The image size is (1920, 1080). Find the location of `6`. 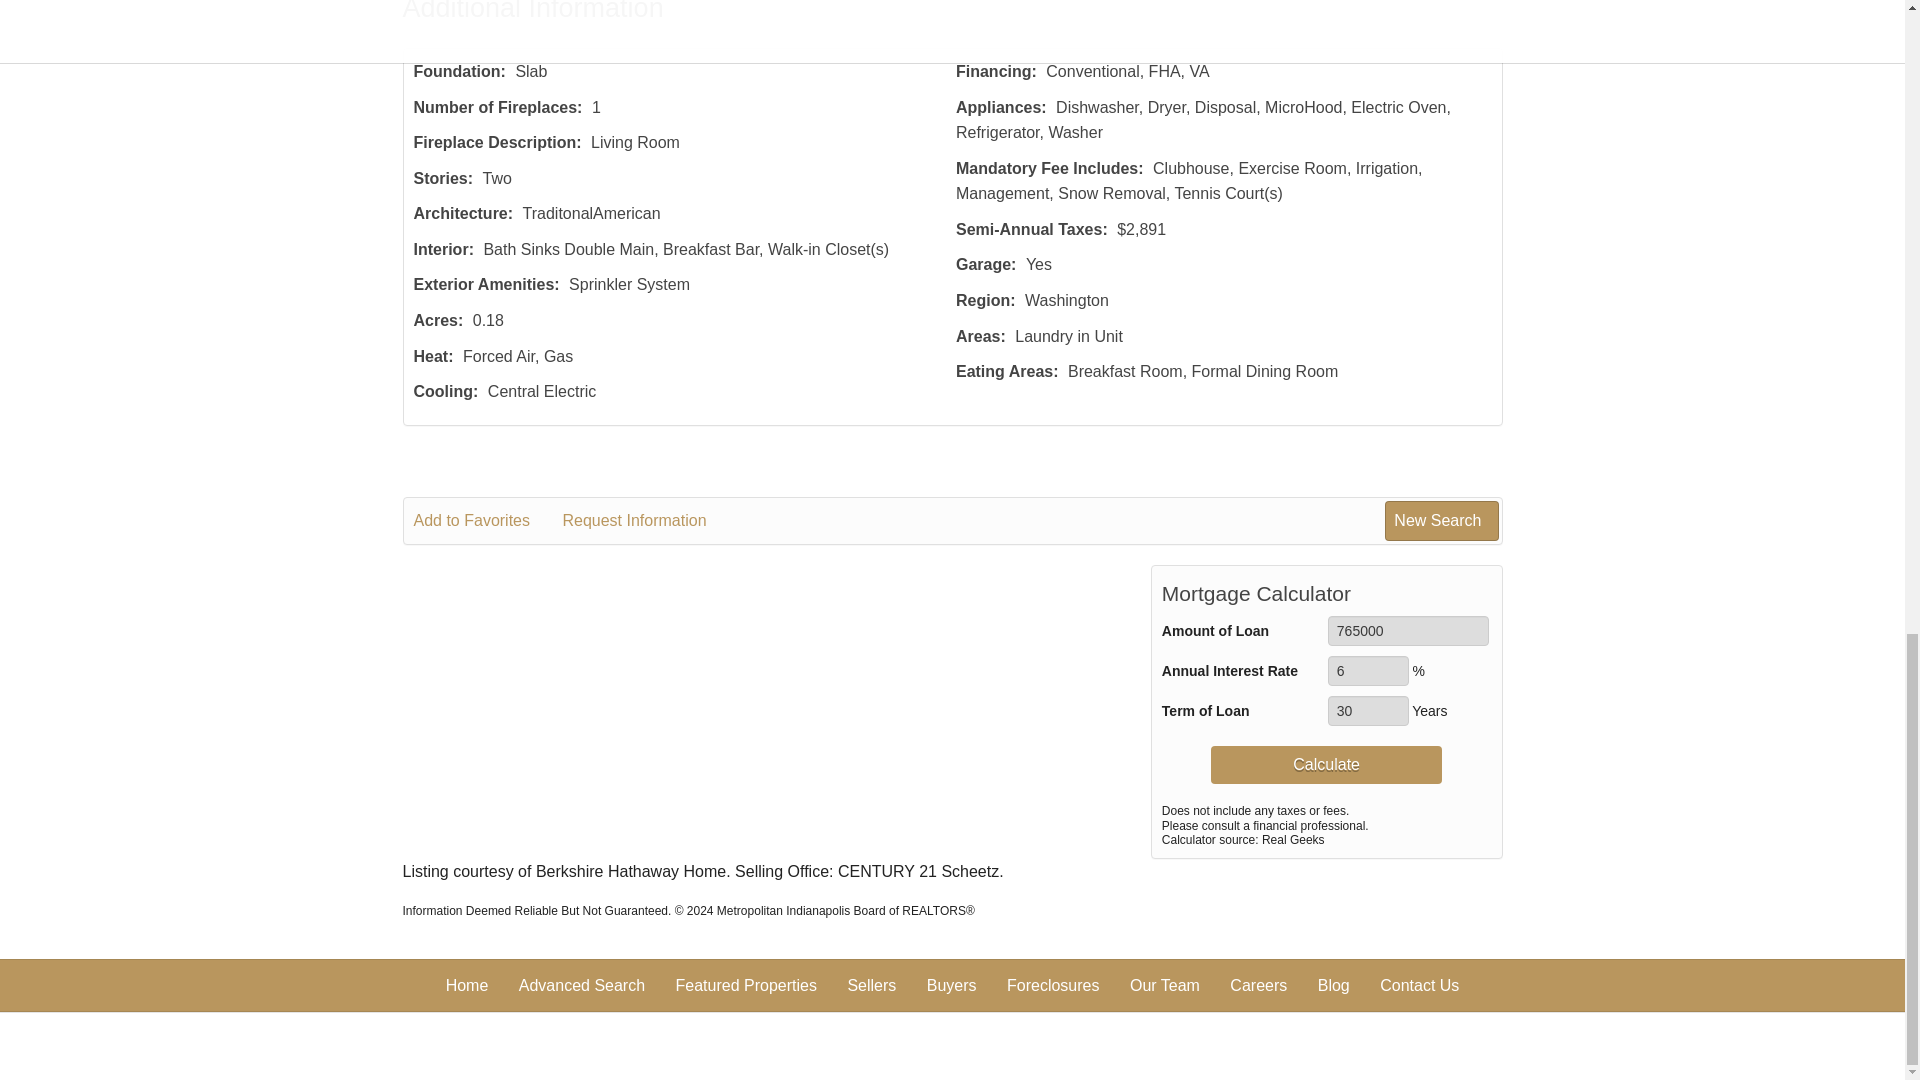

6 is located at coordinates (1368, 670).